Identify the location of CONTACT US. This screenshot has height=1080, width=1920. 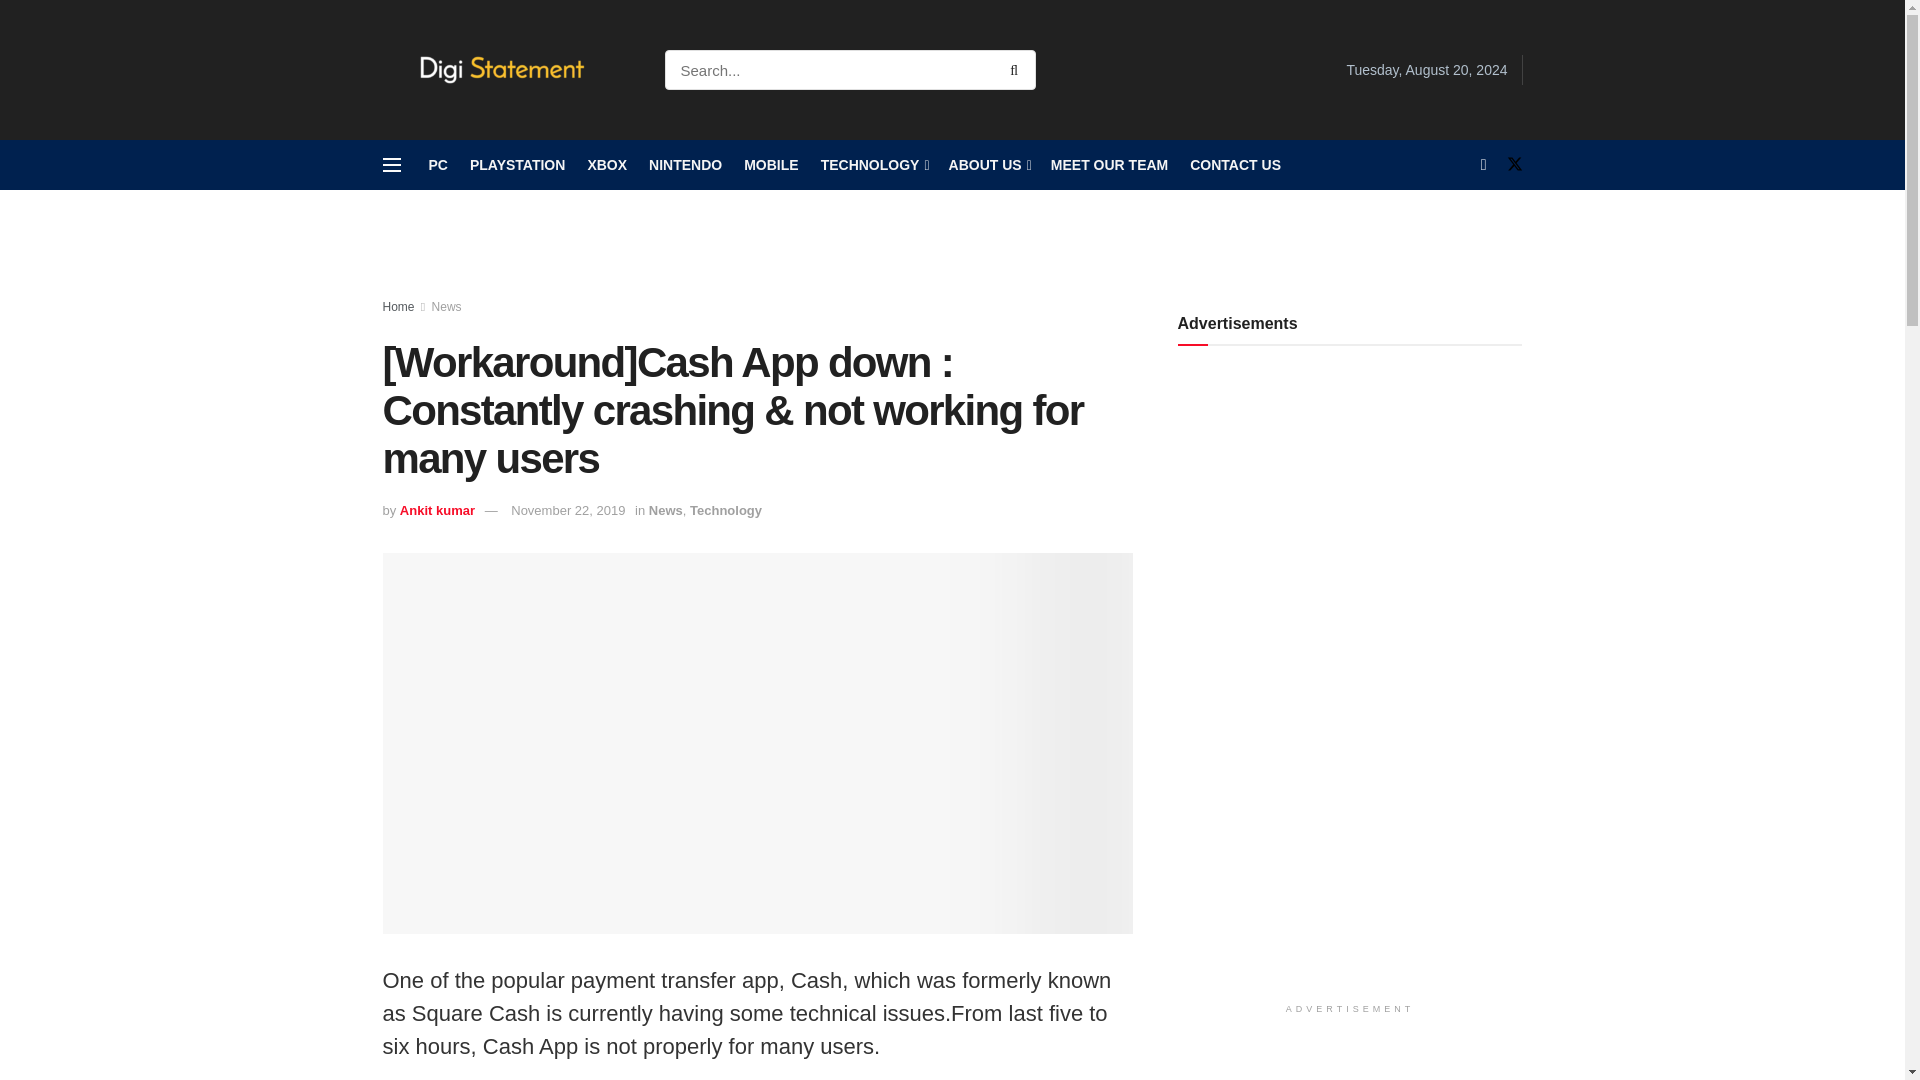
(1235, 165).